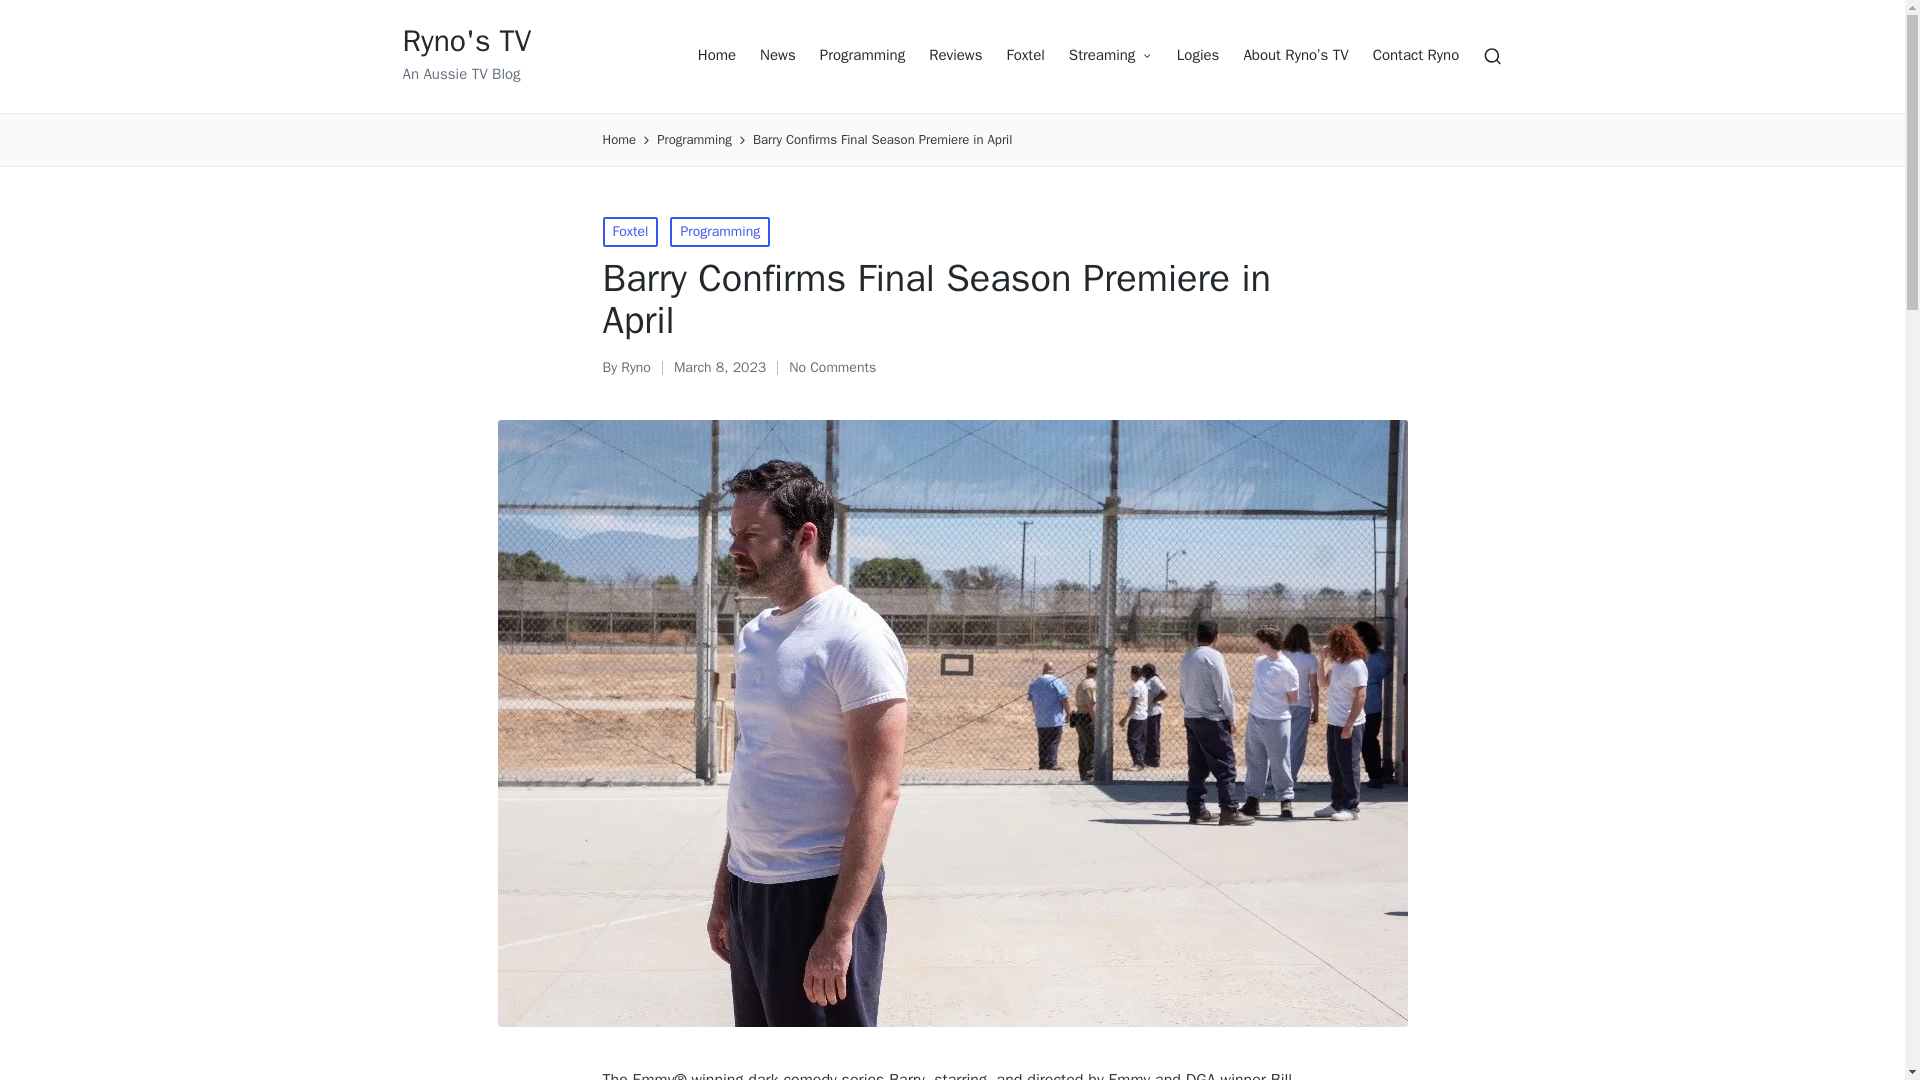  Describe the element at coordinates (716, 56) in the screenshot. I see `Home` at that location.